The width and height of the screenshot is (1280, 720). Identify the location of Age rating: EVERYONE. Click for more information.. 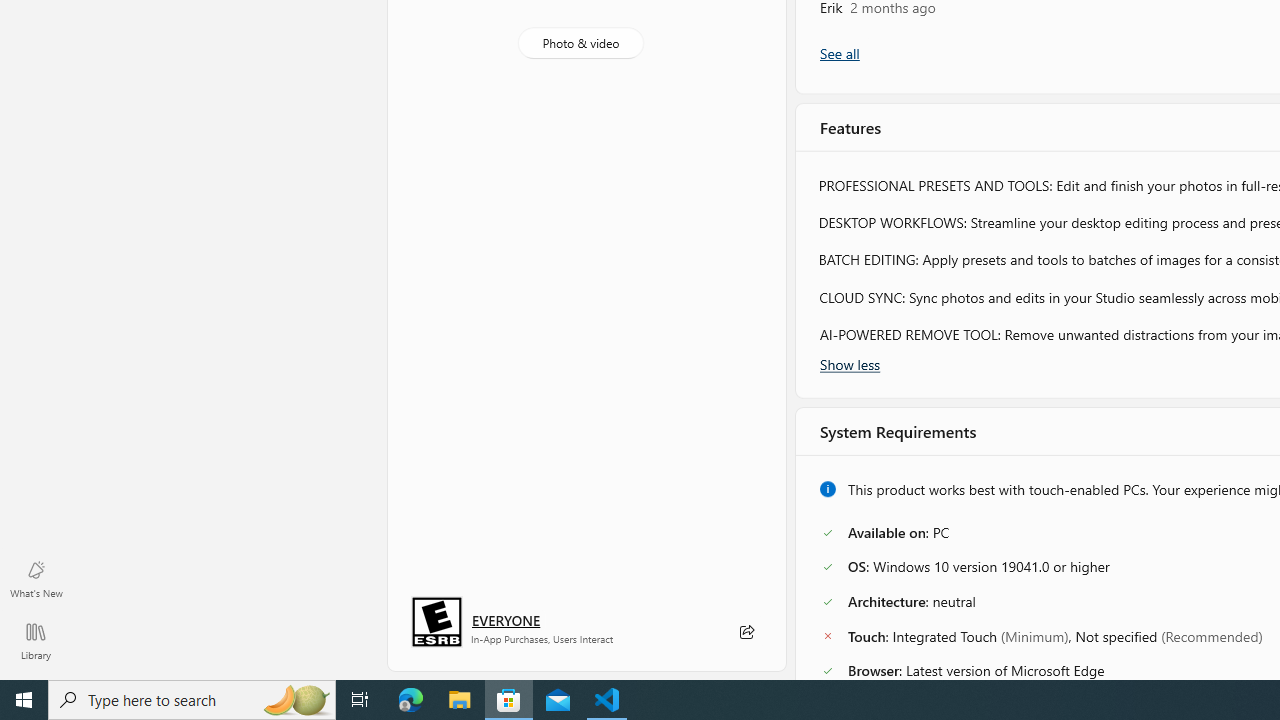
(506, 620).